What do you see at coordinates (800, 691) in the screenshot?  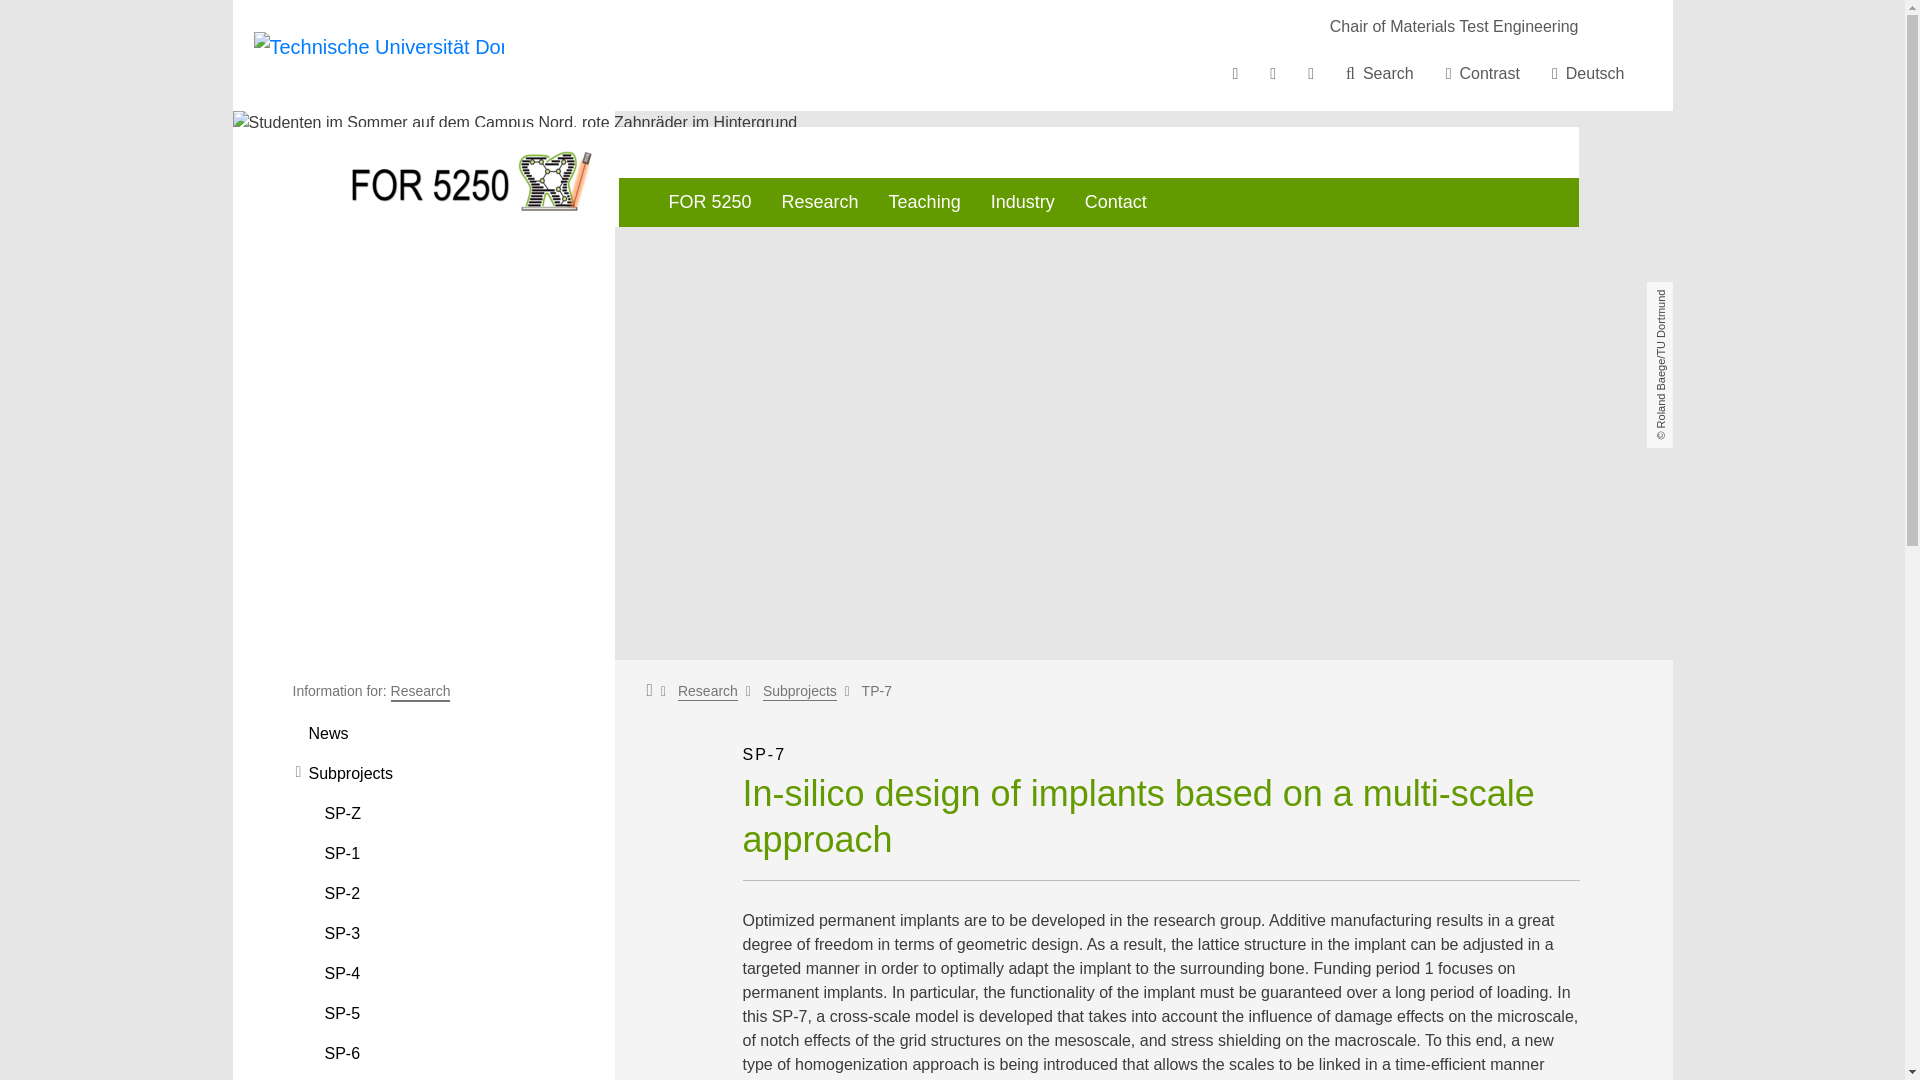 I see `Subprojects` at bounding box center [800, 691].